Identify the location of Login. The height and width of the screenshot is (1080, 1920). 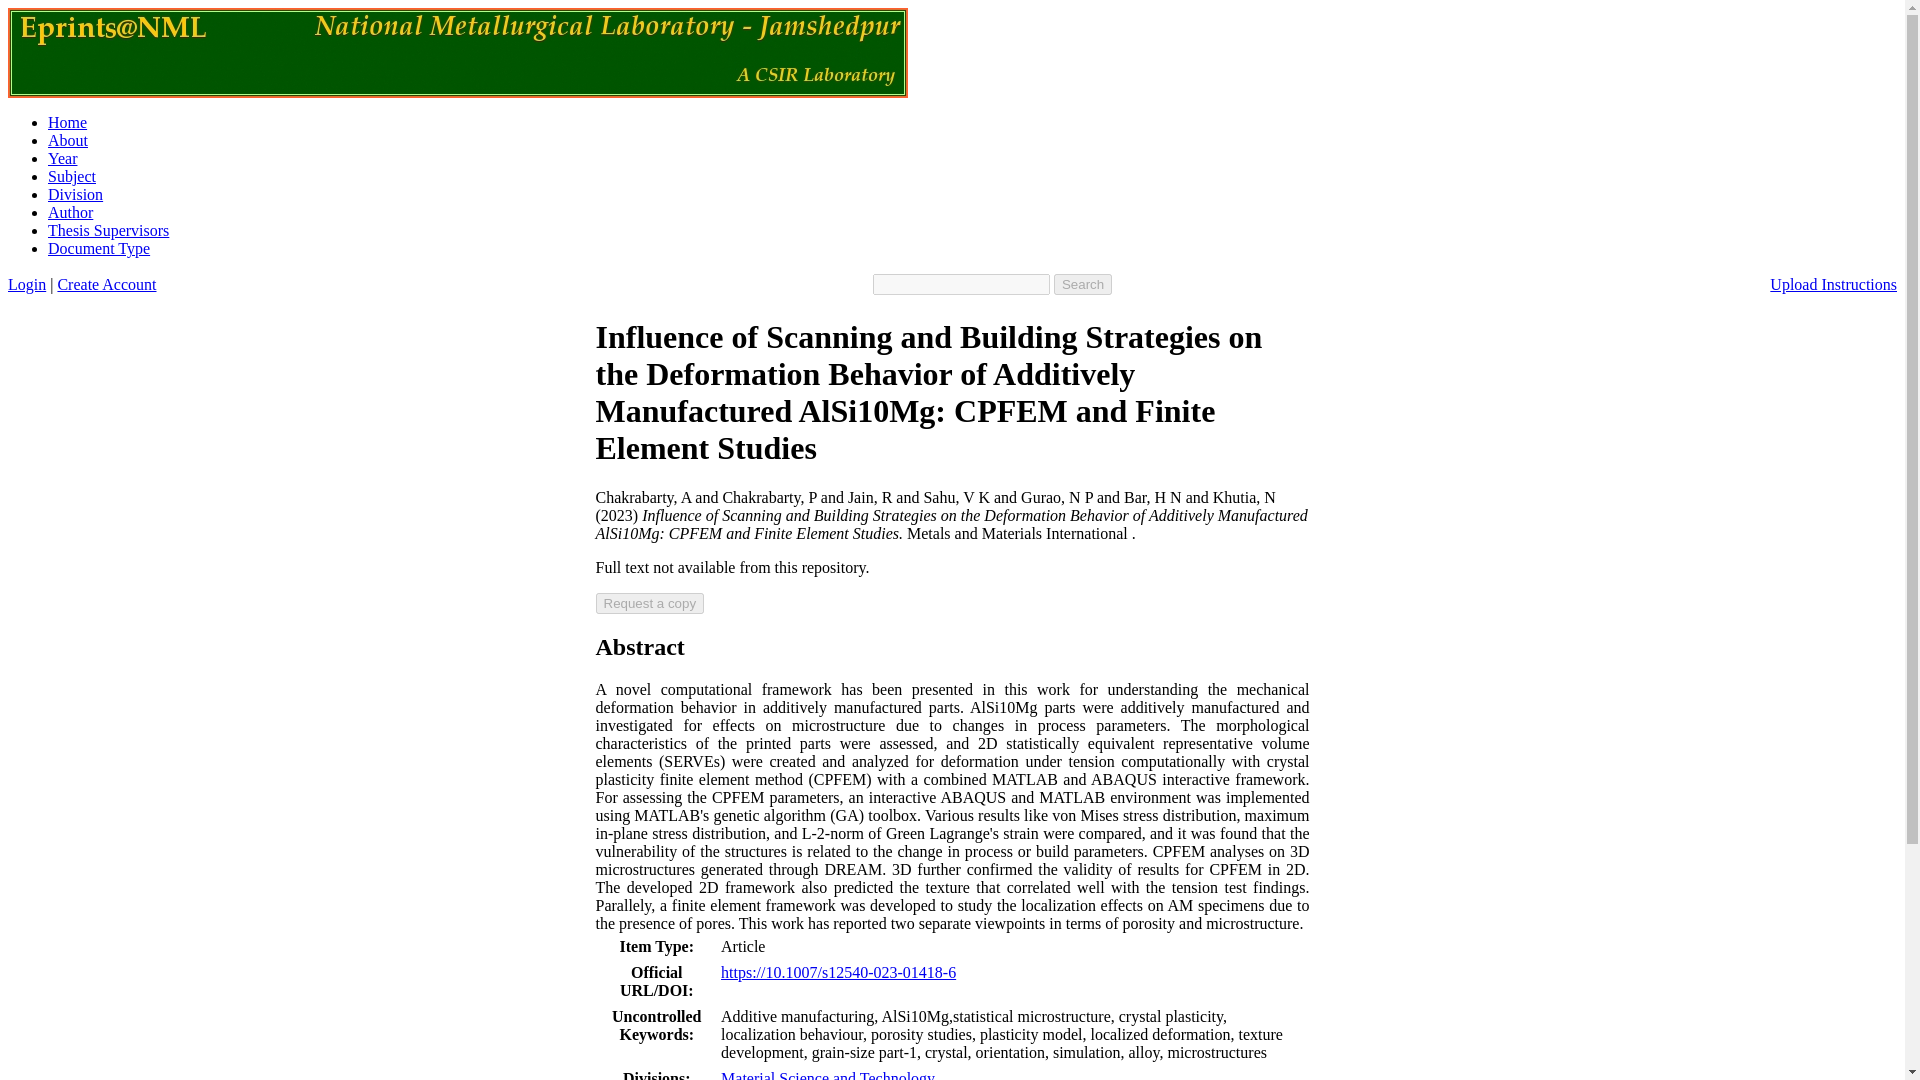
(26, 284).